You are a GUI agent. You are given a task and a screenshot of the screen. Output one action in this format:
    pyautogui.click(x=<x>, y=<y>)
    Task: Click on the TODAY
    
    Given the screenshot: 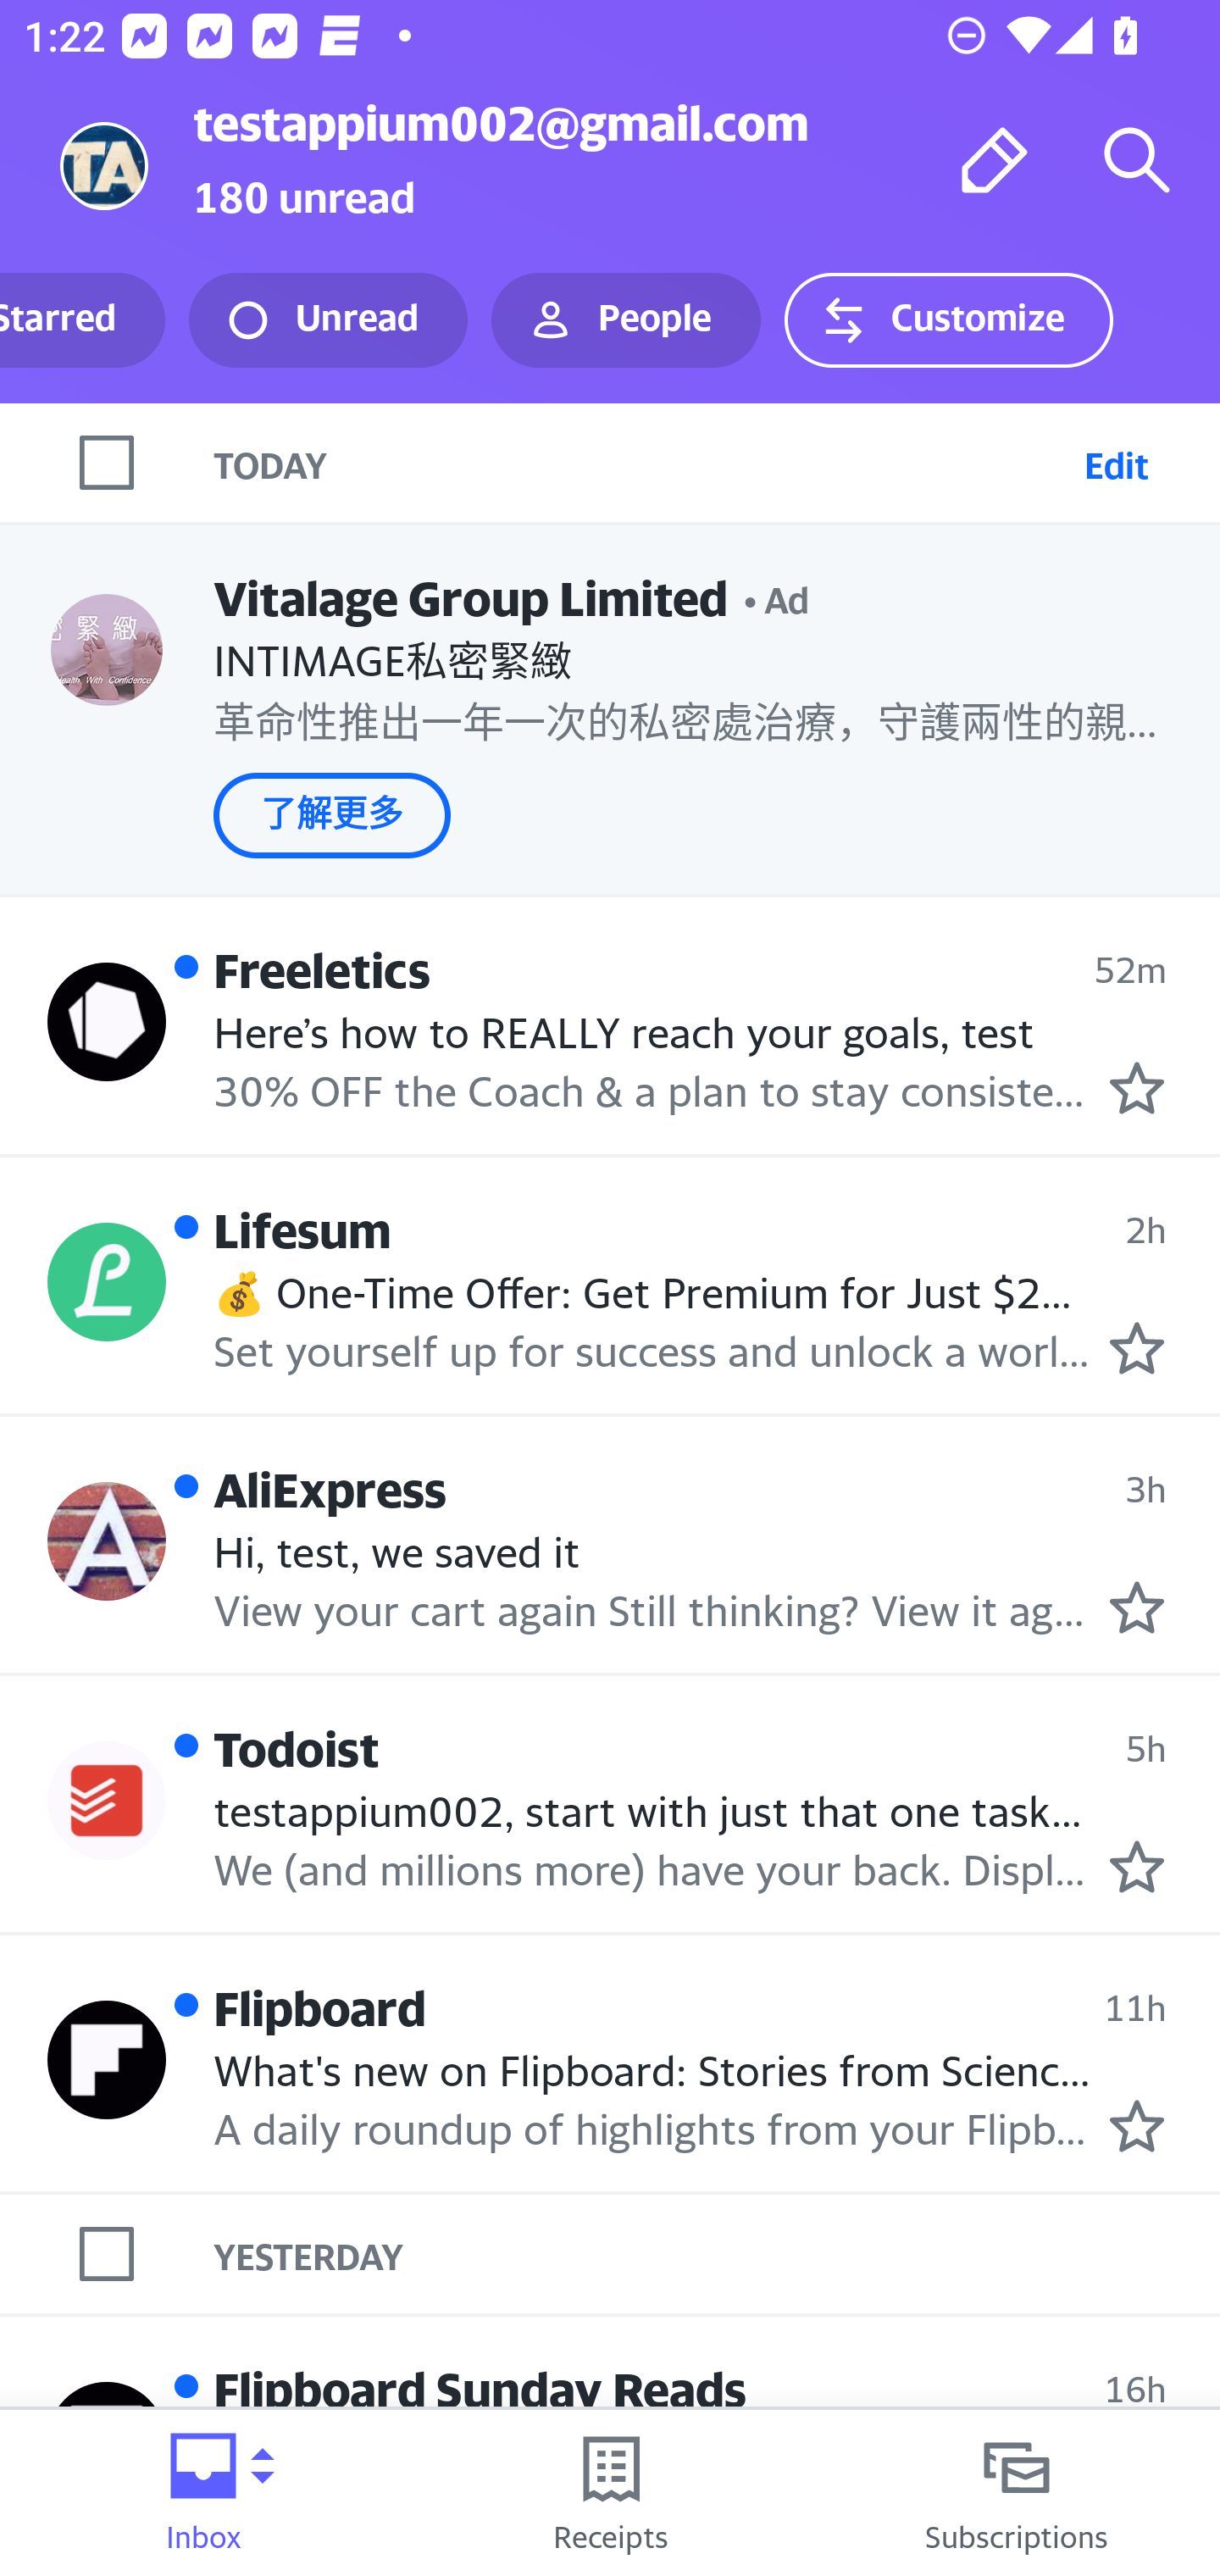 What is the action you would take?
    pyautogui.click(x=642, y=462)
    